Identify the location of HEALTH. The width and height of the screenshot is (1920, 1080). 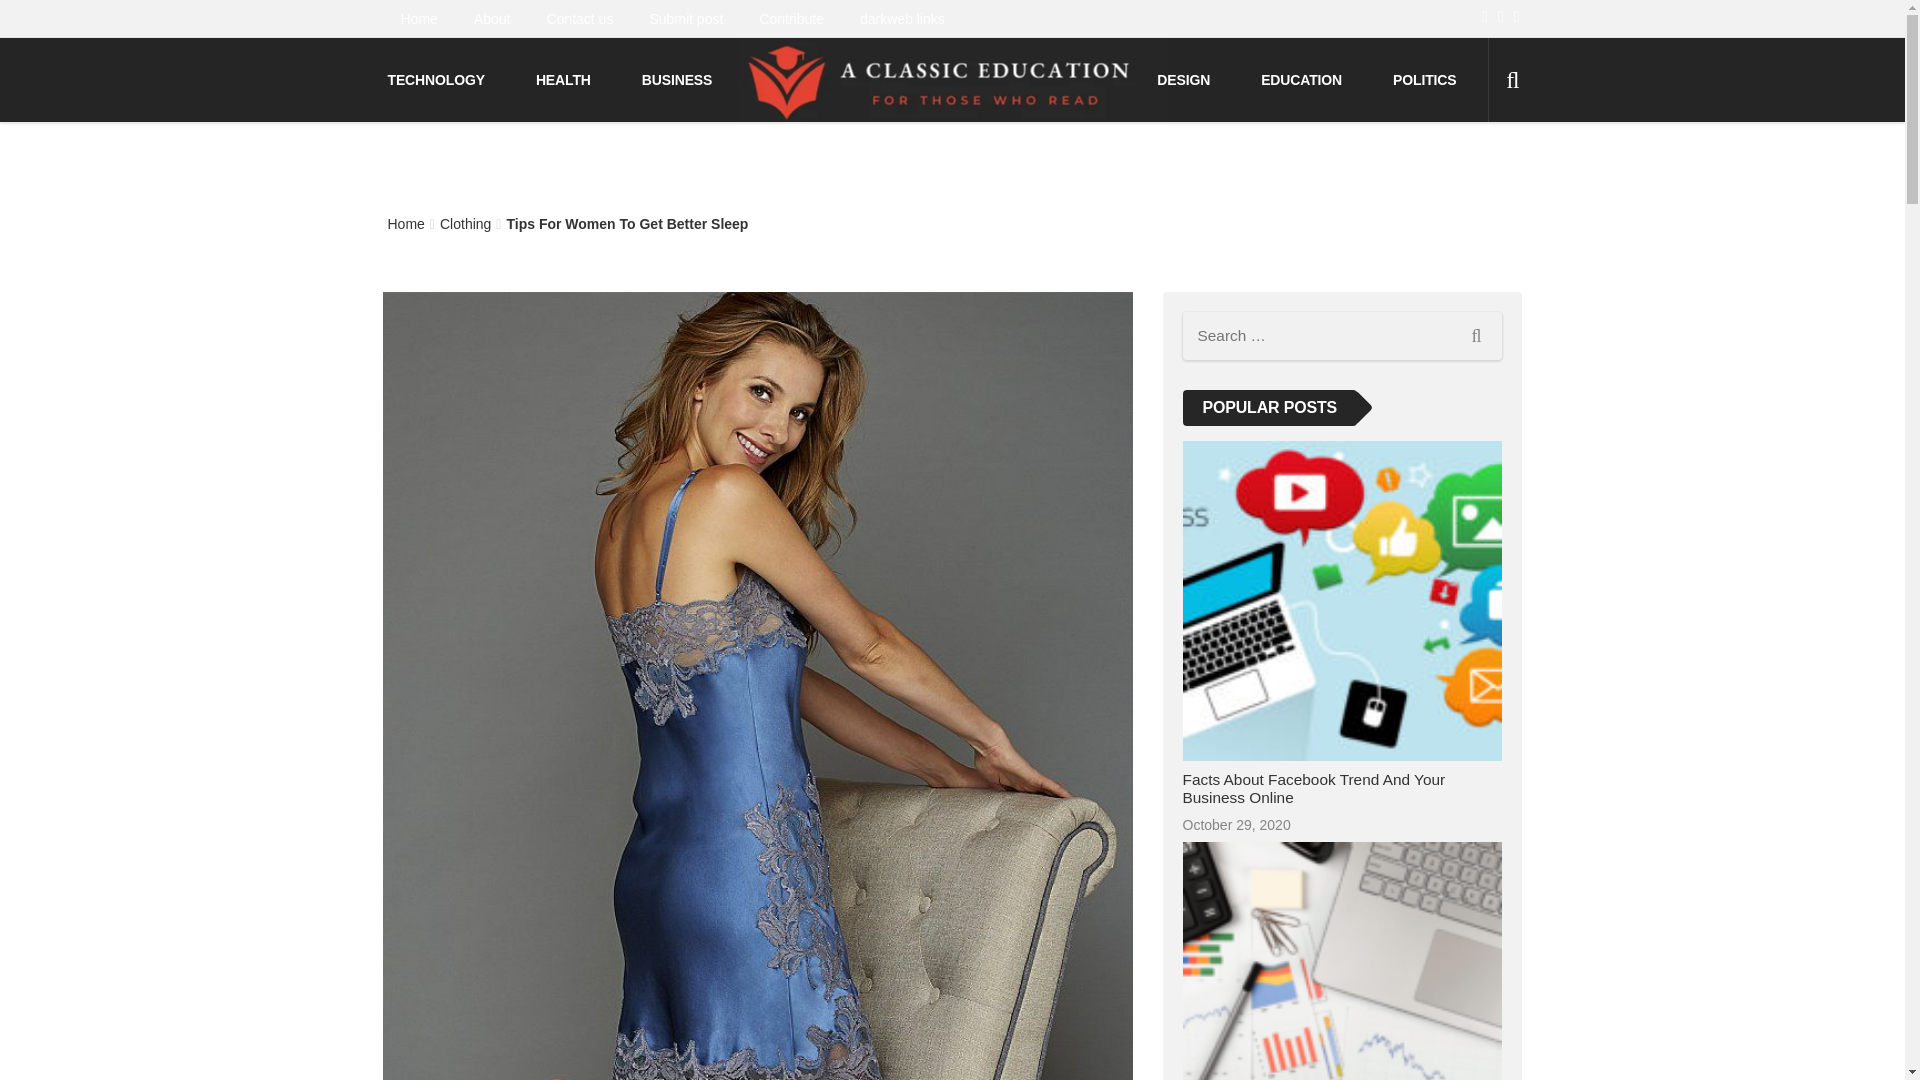
(566, 80).